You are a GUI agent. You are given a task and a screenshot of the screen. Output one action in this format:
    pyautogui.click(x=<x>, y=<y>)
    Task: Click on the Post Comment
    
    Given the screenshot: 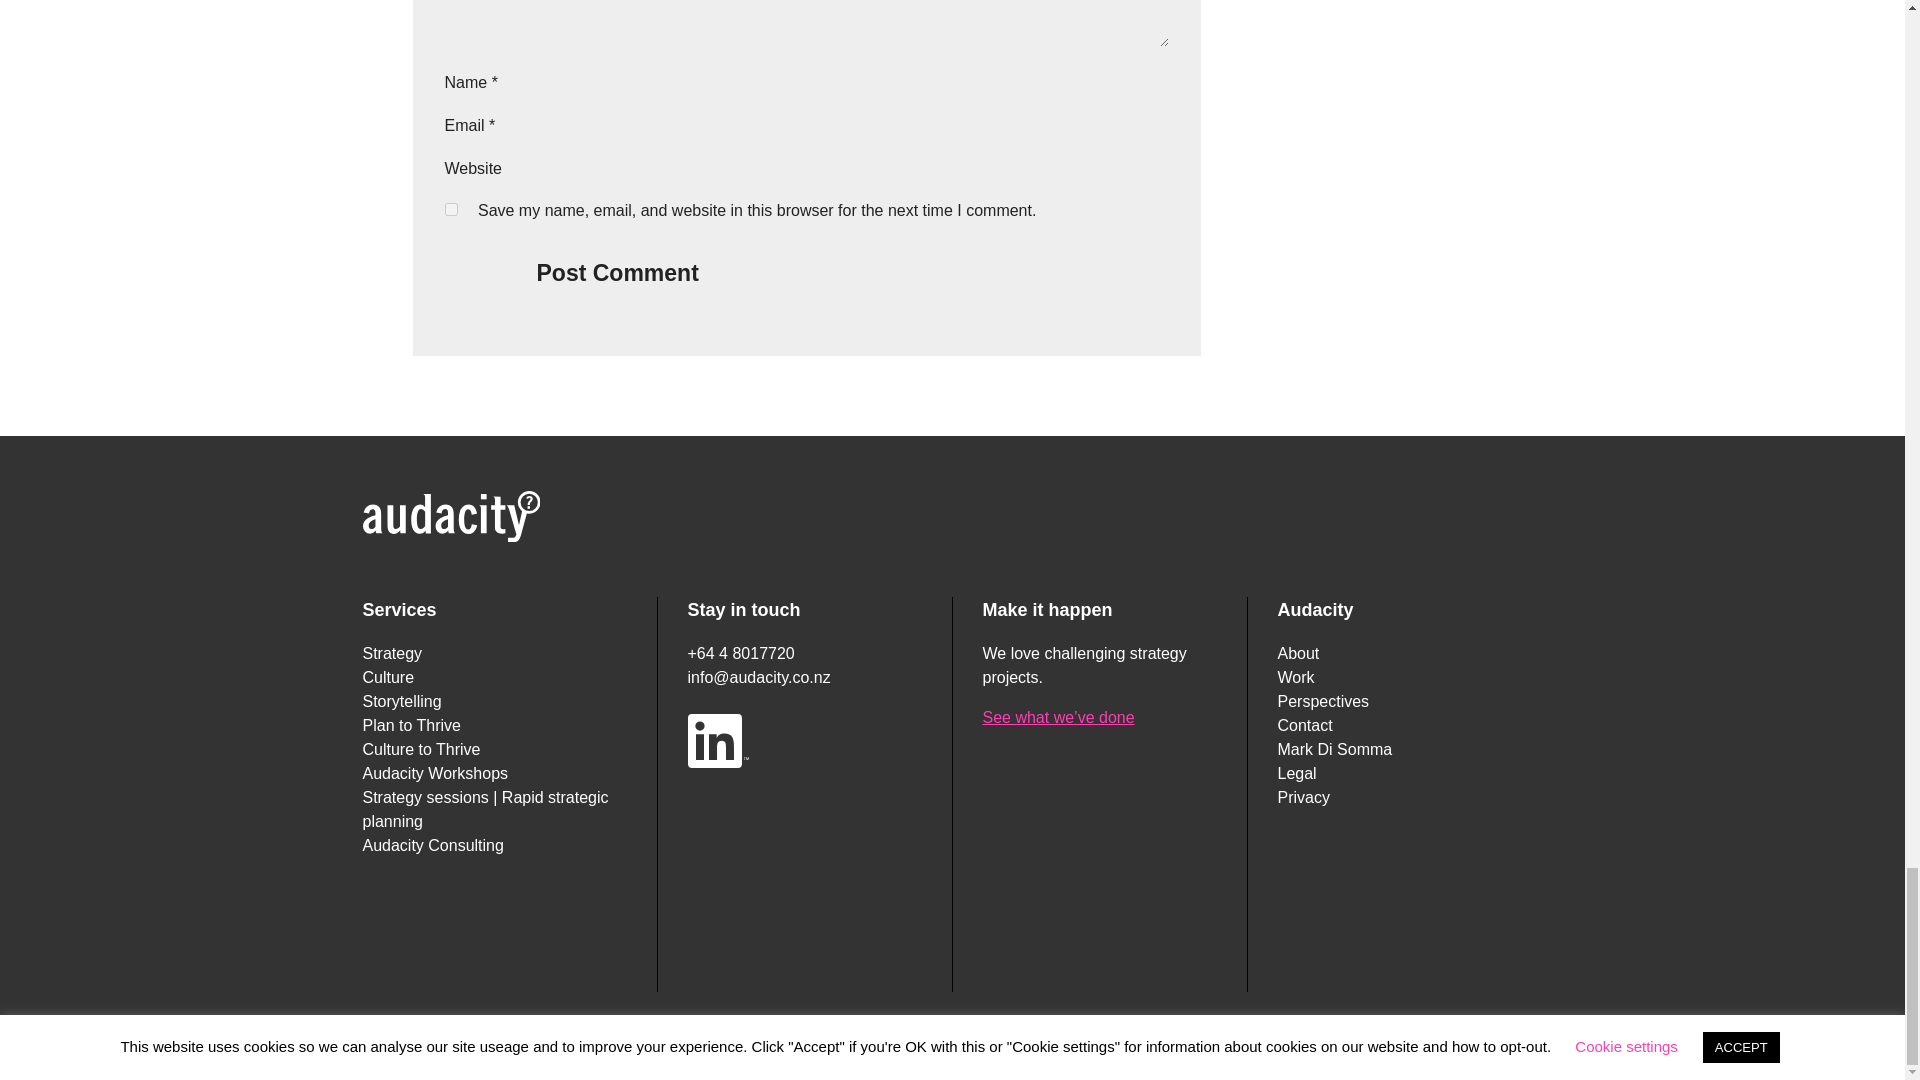 What is the action you would take?
    pyautogui.click(x=616, y=272)
    